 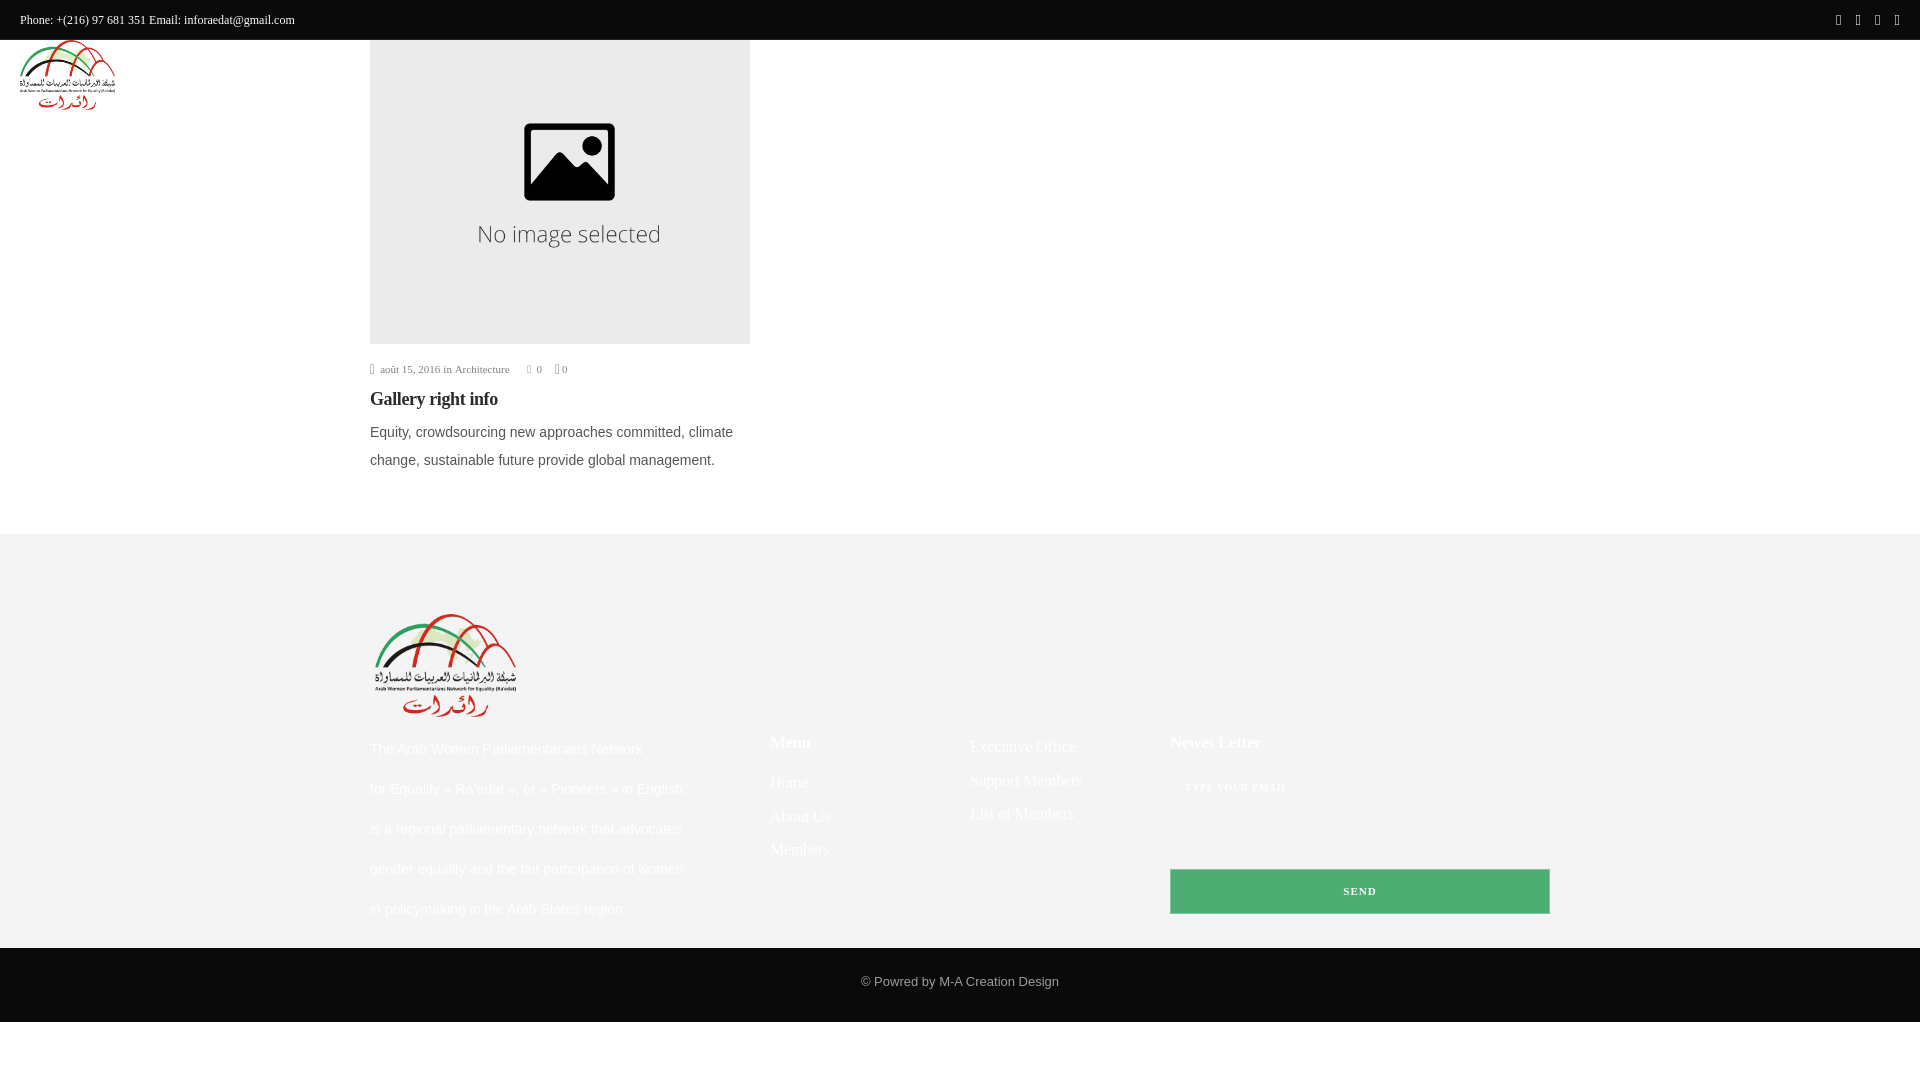 What do you see at coordinates (67, 74) in the screenshot?
I see `Site logo` at bounding box center [67, 74].